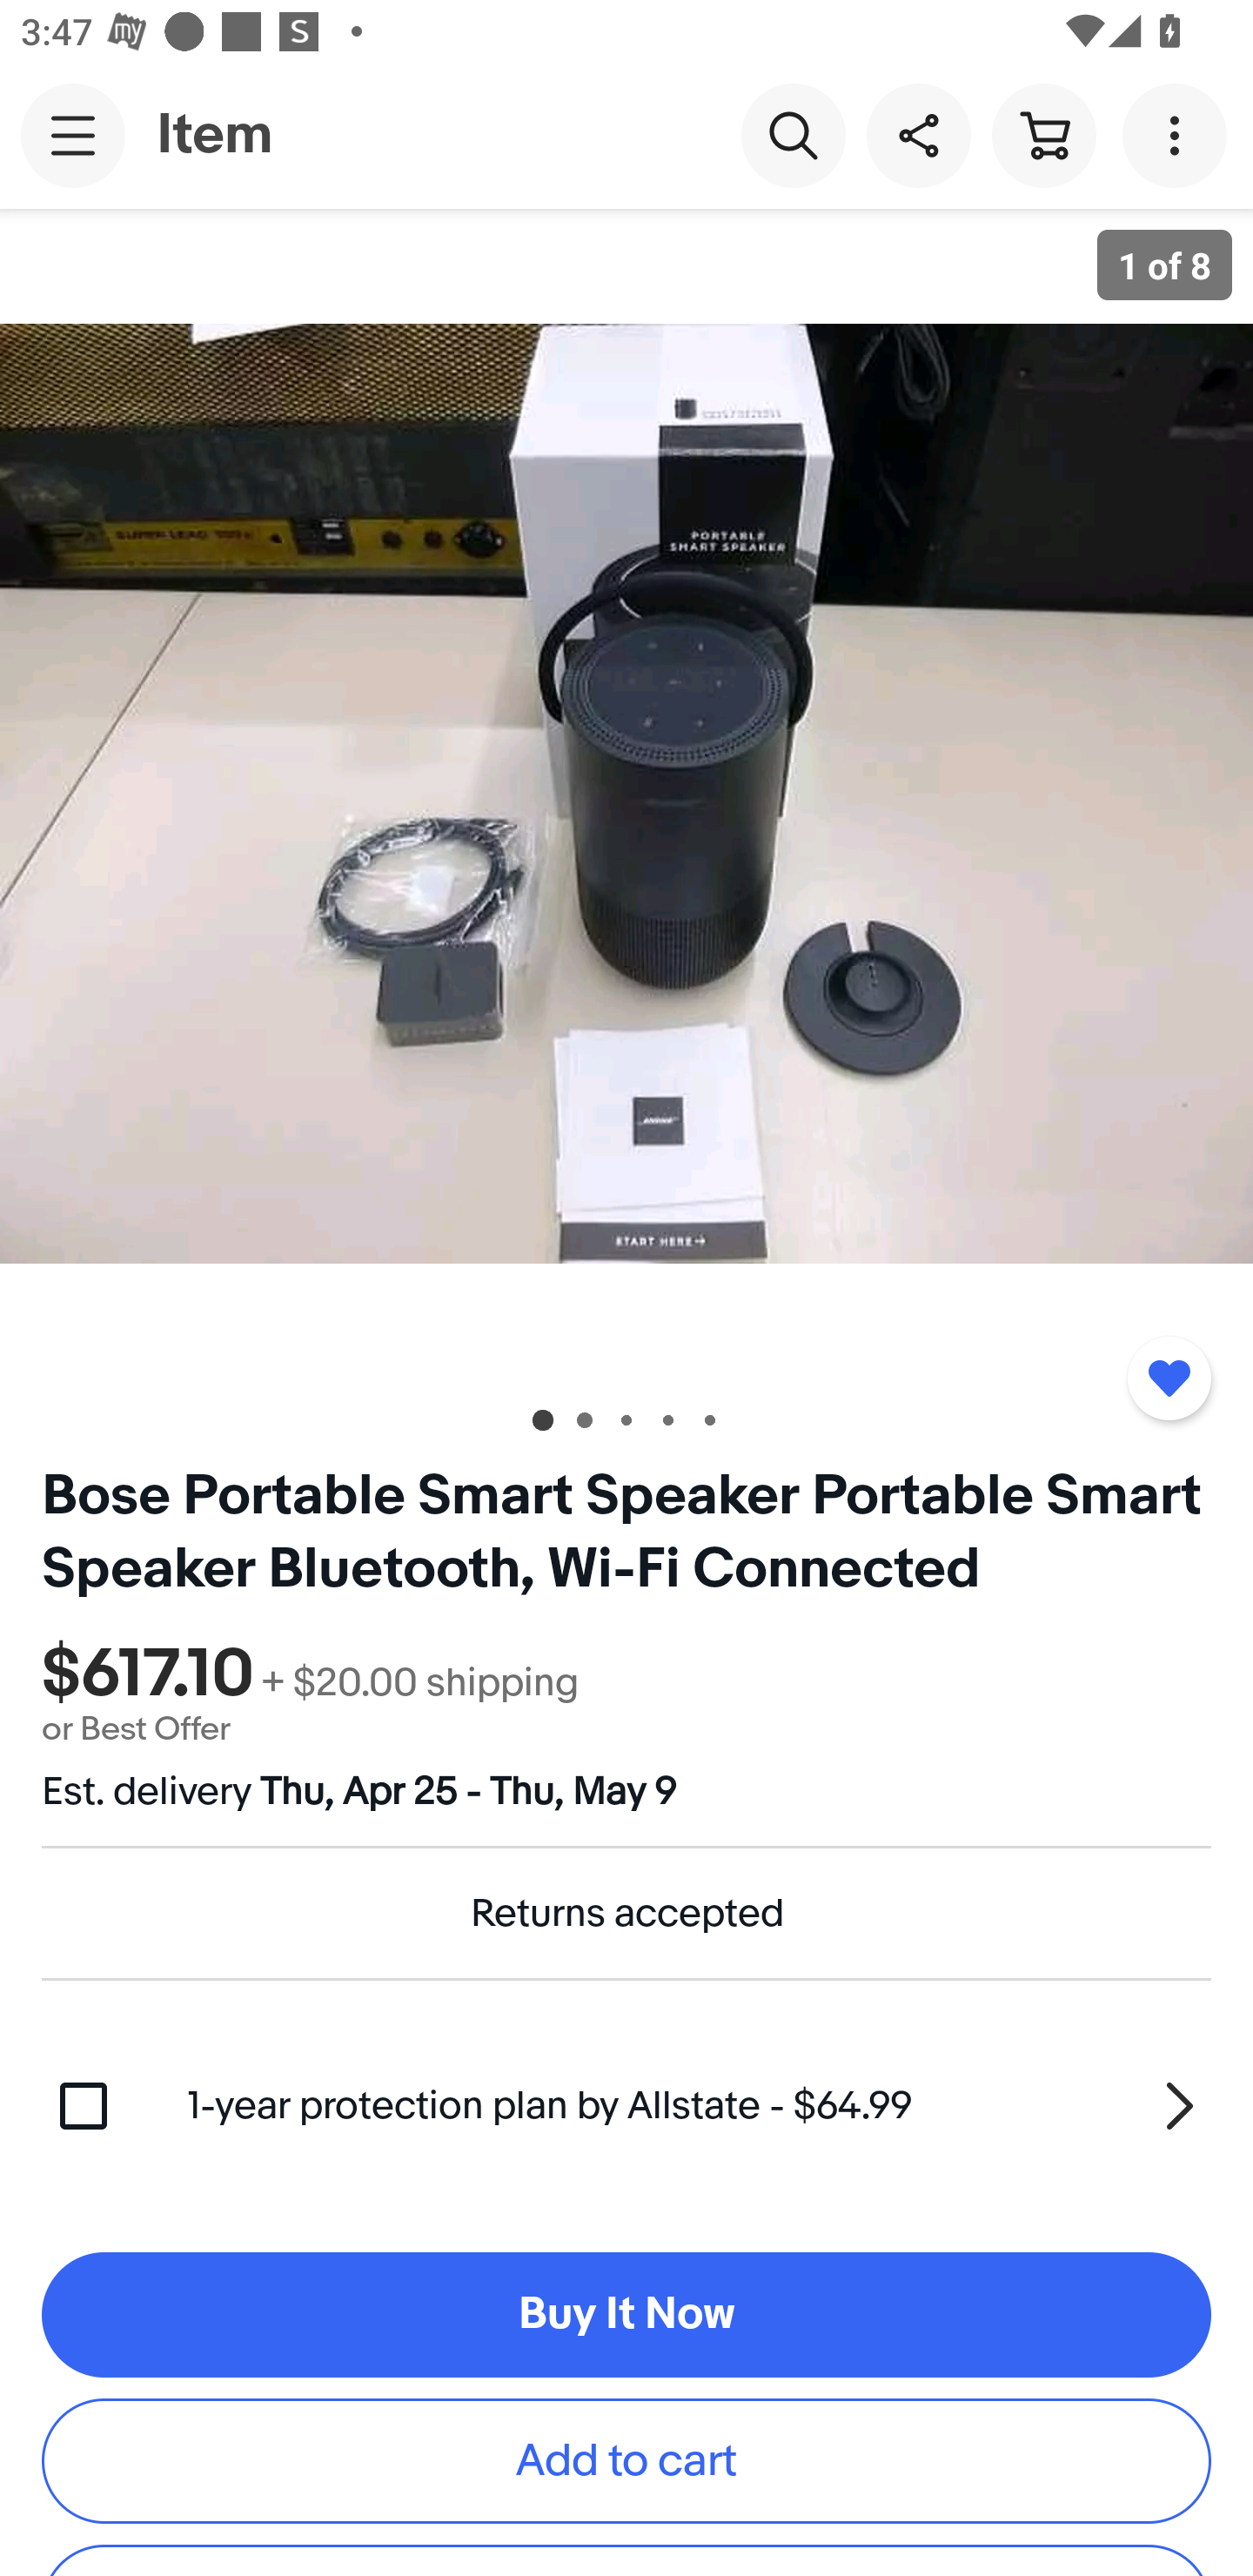 This screenshot has height=2576, width=1253. What do you see at coordinates (1043, 134) in the screenshot?
I see `Cart button shopping cart` at bounding box center [1043, 134].